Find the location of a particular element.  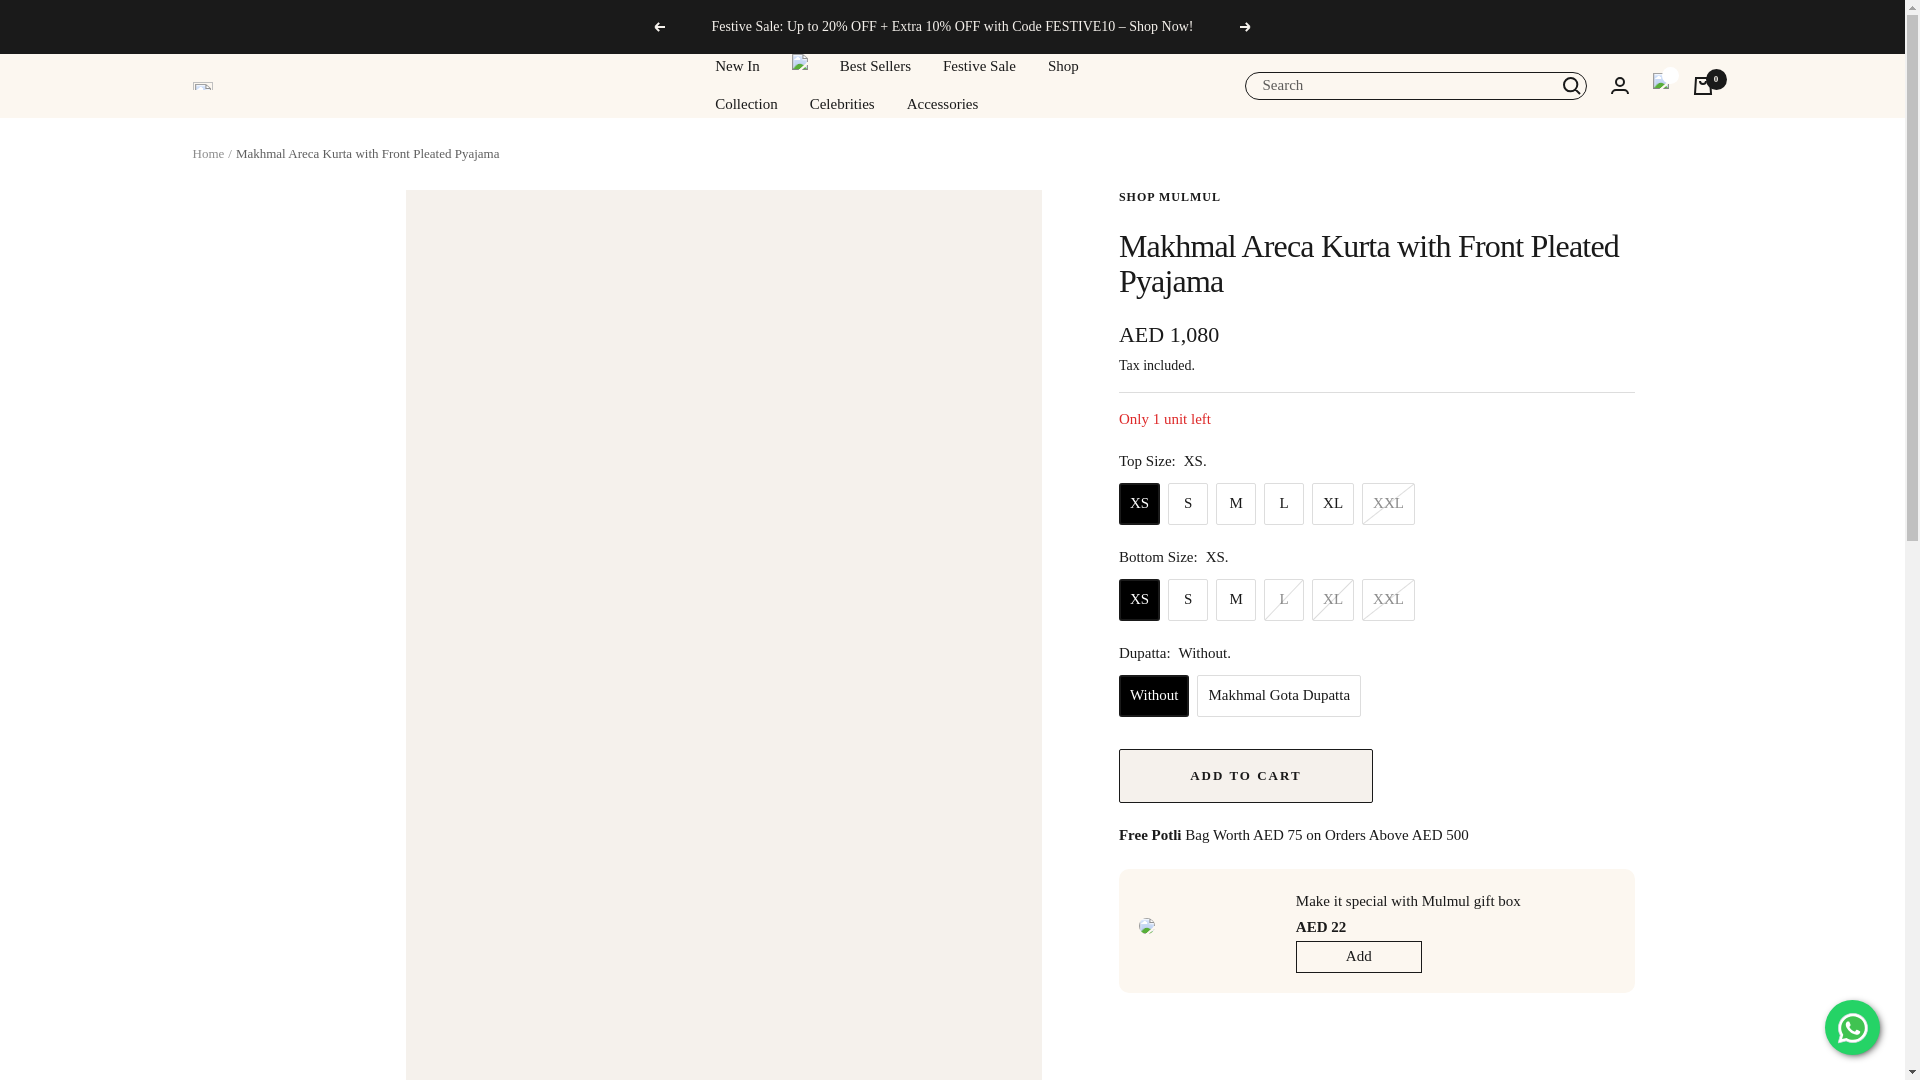

Home is located at coordinates (208, 152).